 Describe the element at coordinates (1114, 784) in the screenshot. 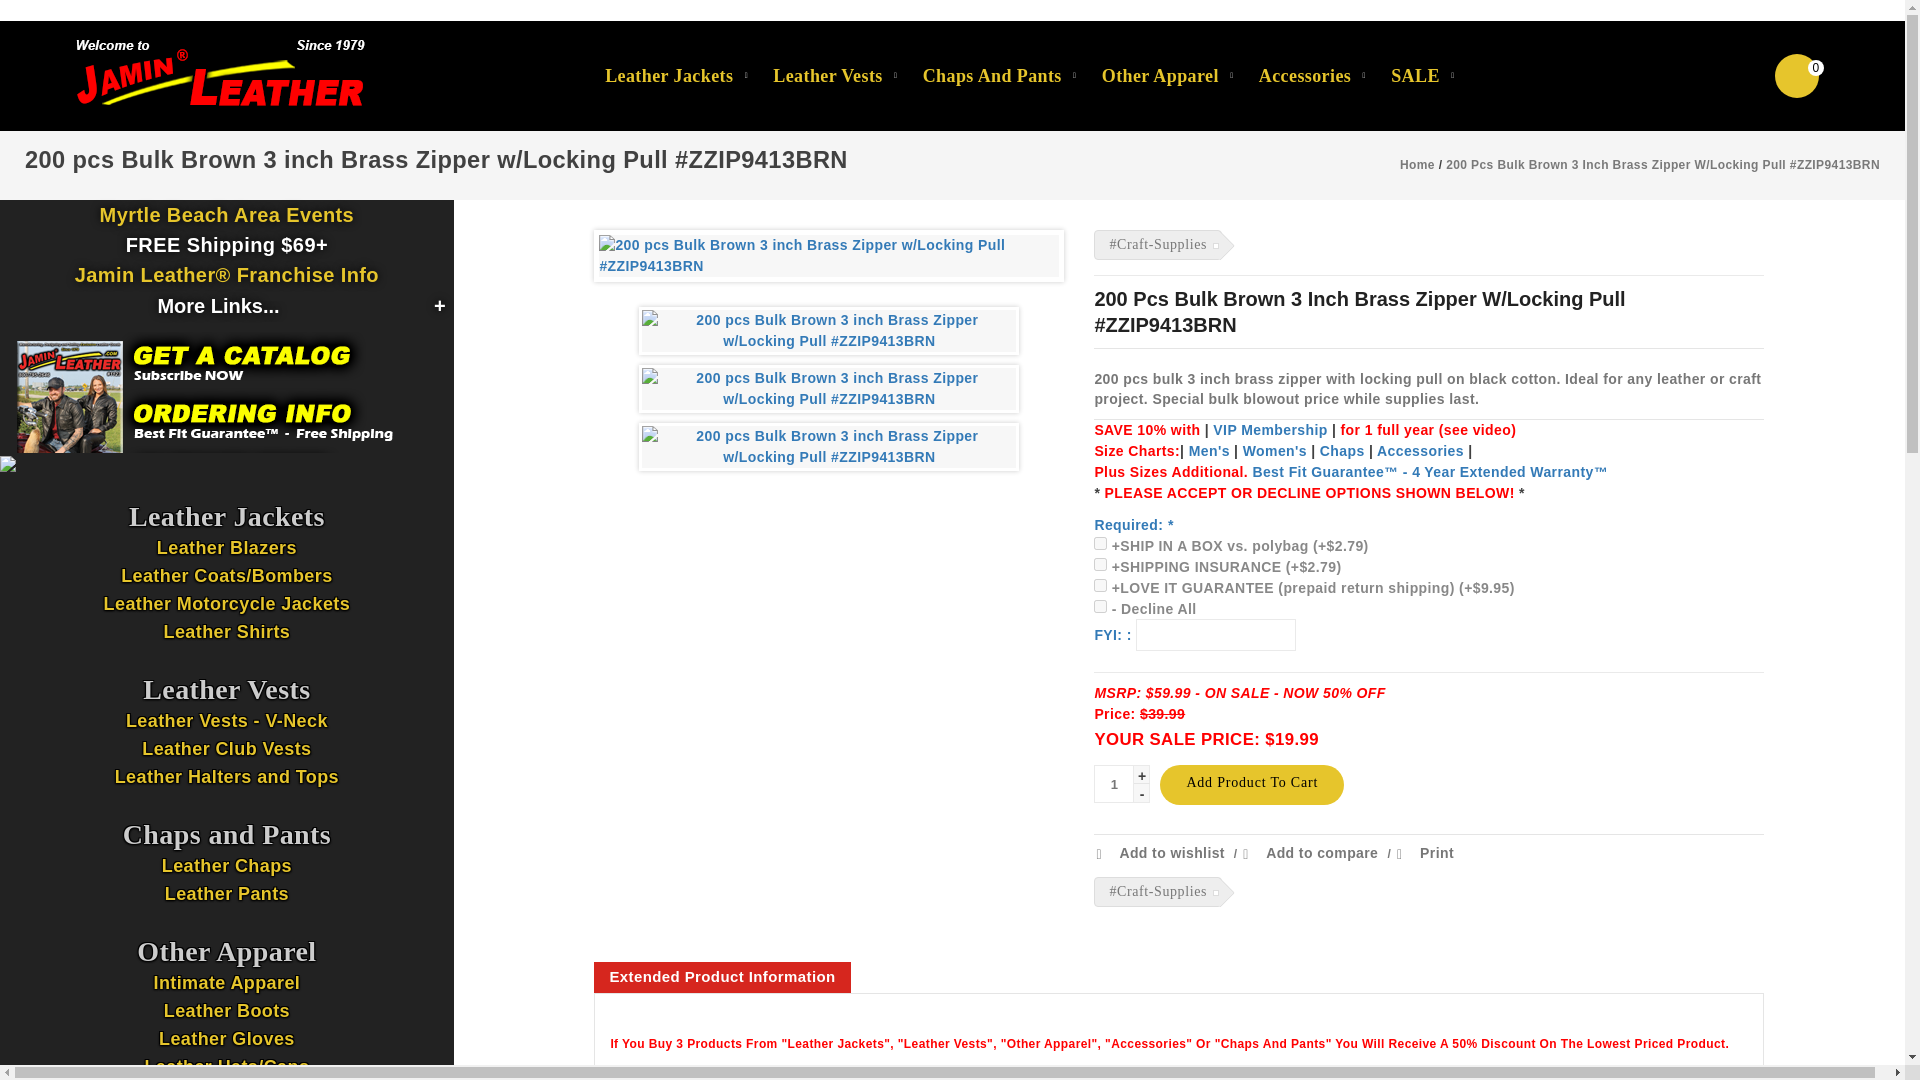

I see `1` at that location.